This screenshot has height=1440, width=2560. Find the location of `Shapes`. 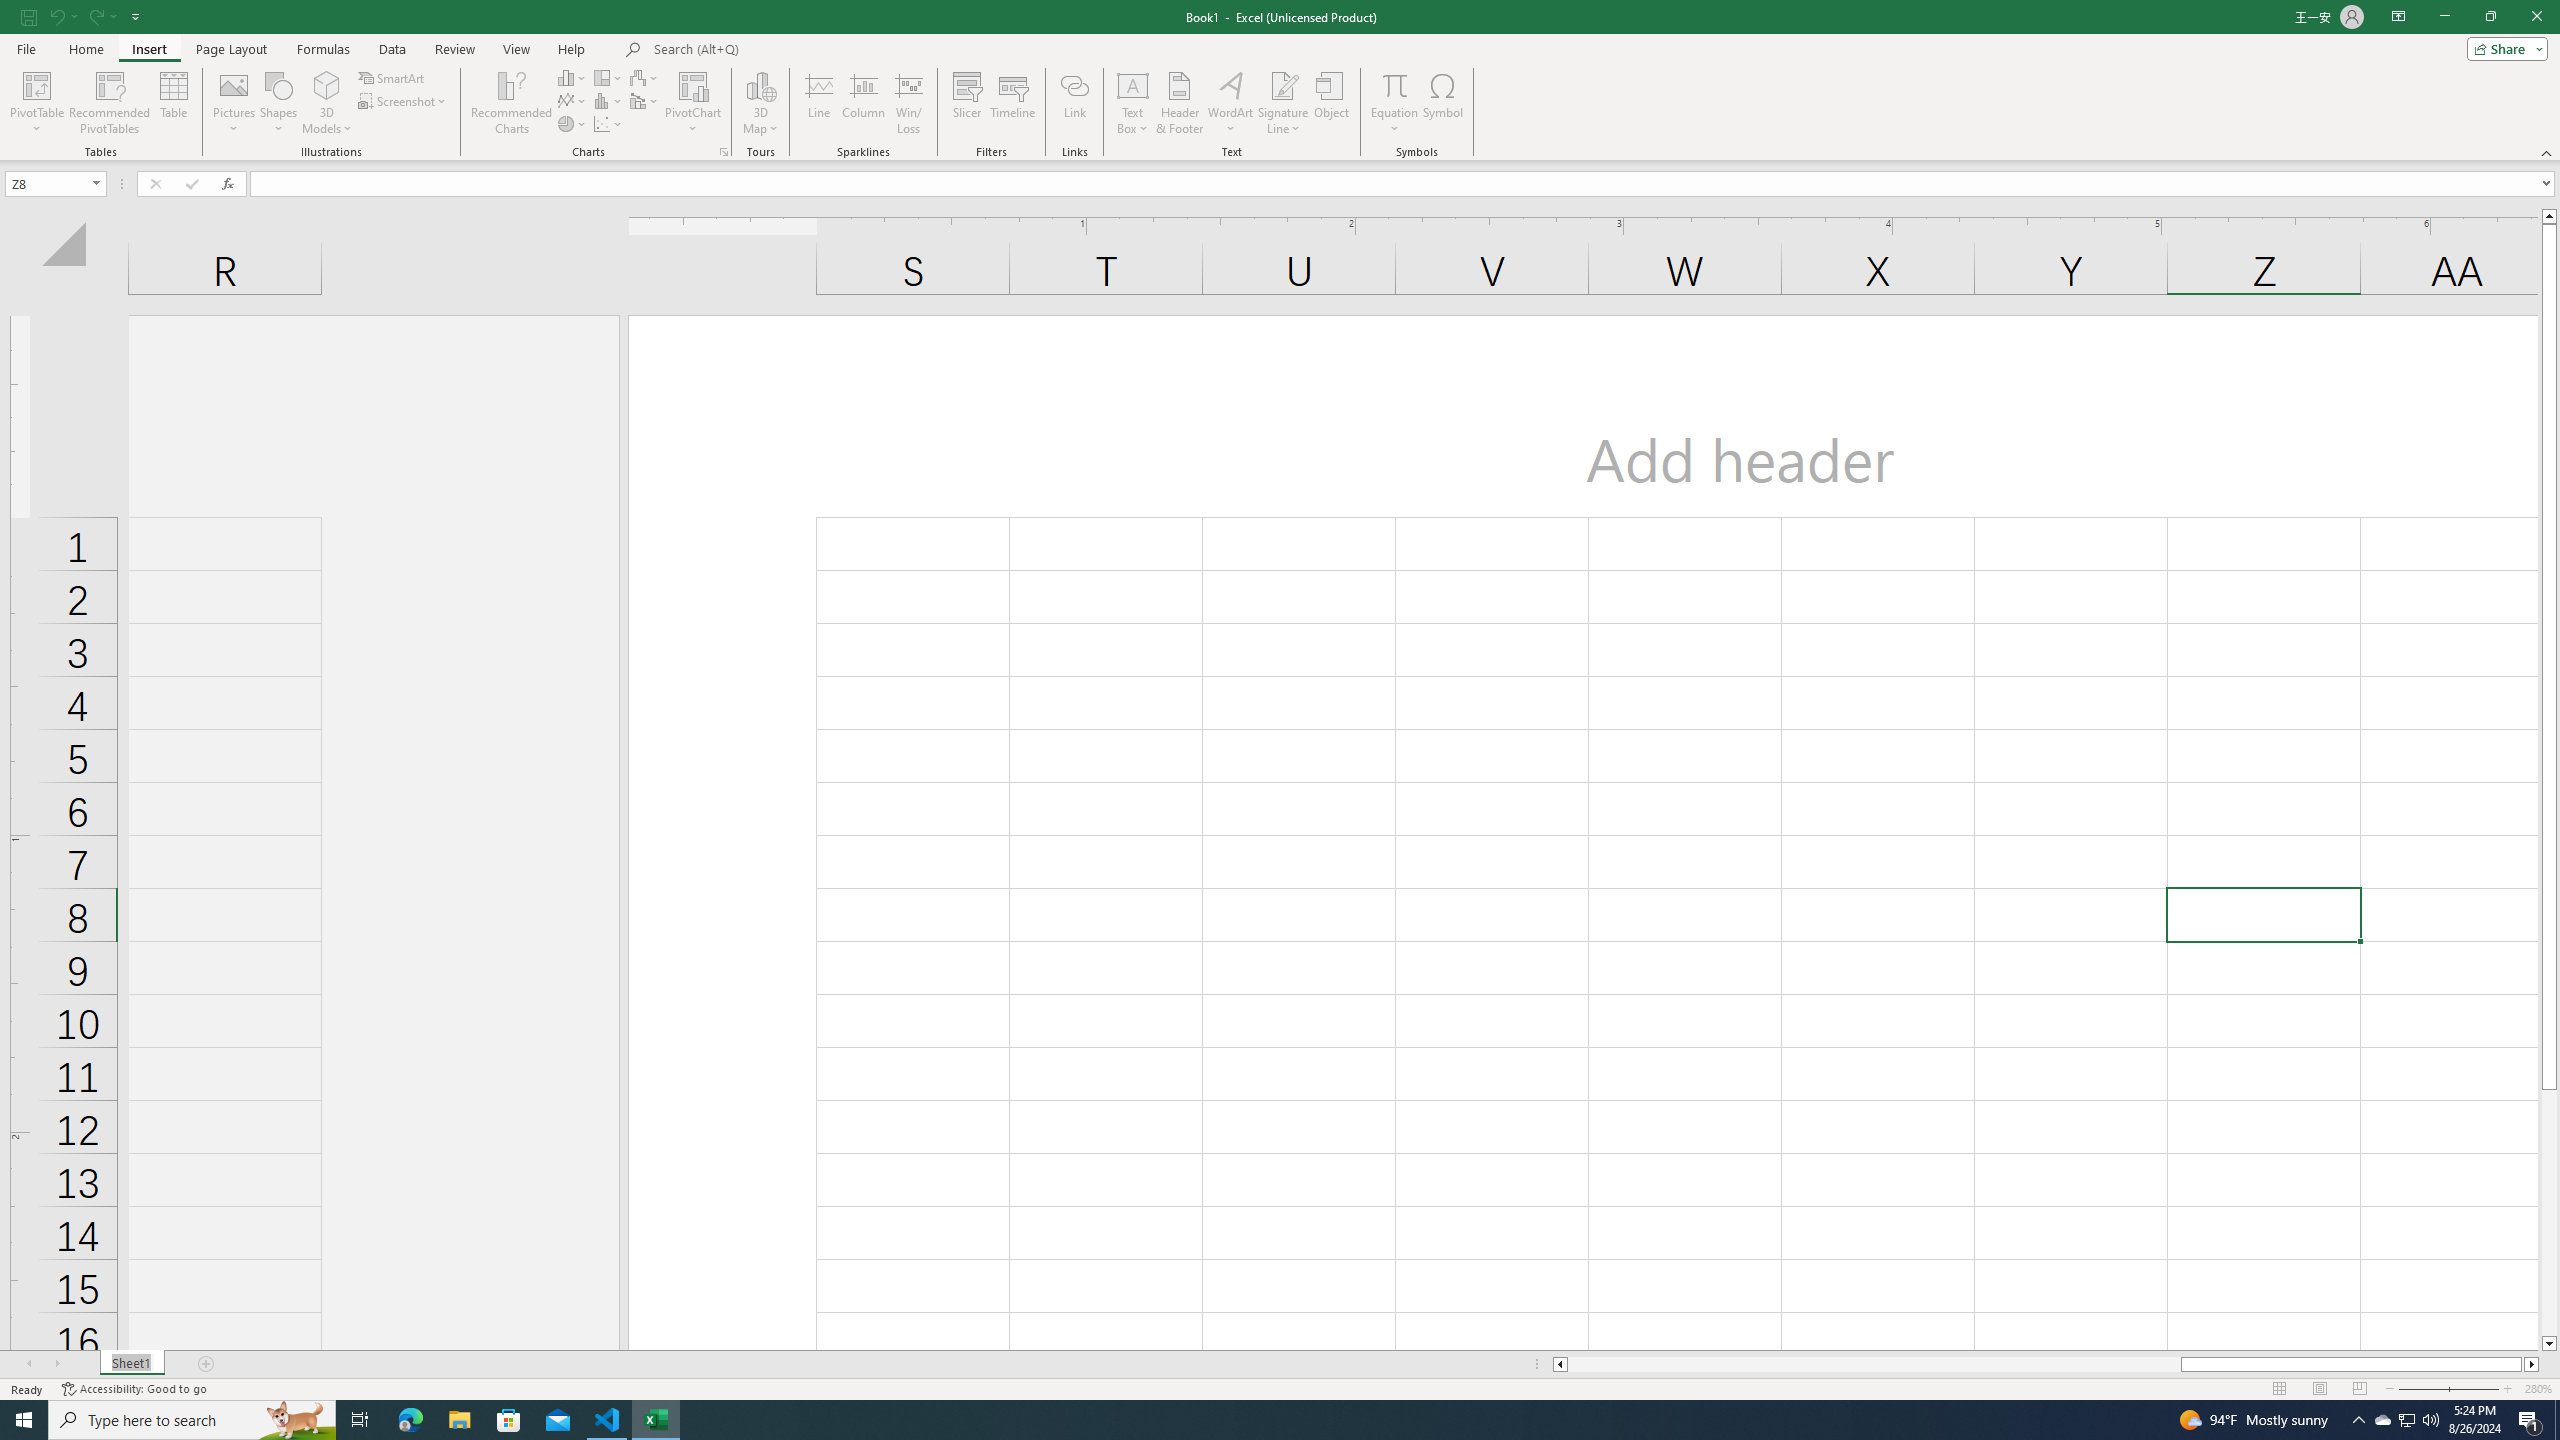

Shapes is located at coordinates (278, 103).